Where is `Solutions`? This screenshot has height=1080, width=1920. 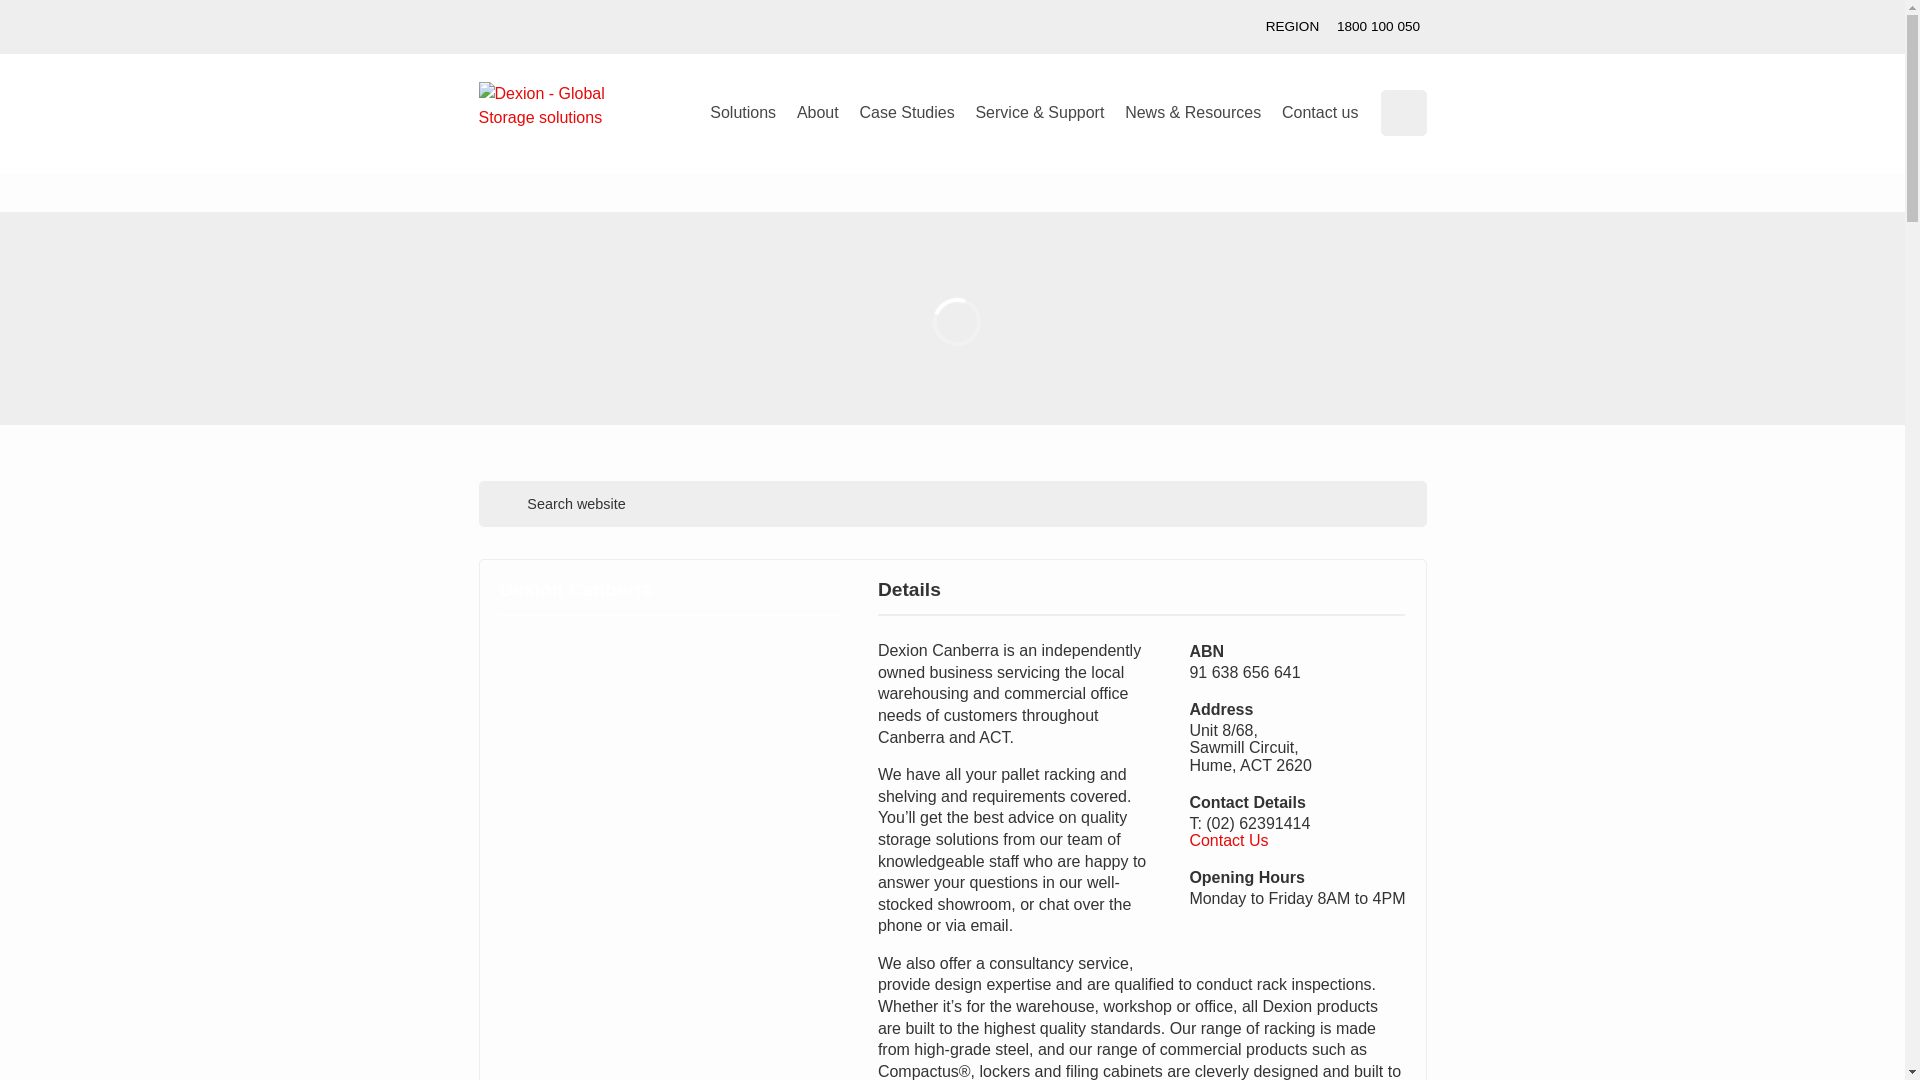 Solutions is located at coordinates (744, 113).